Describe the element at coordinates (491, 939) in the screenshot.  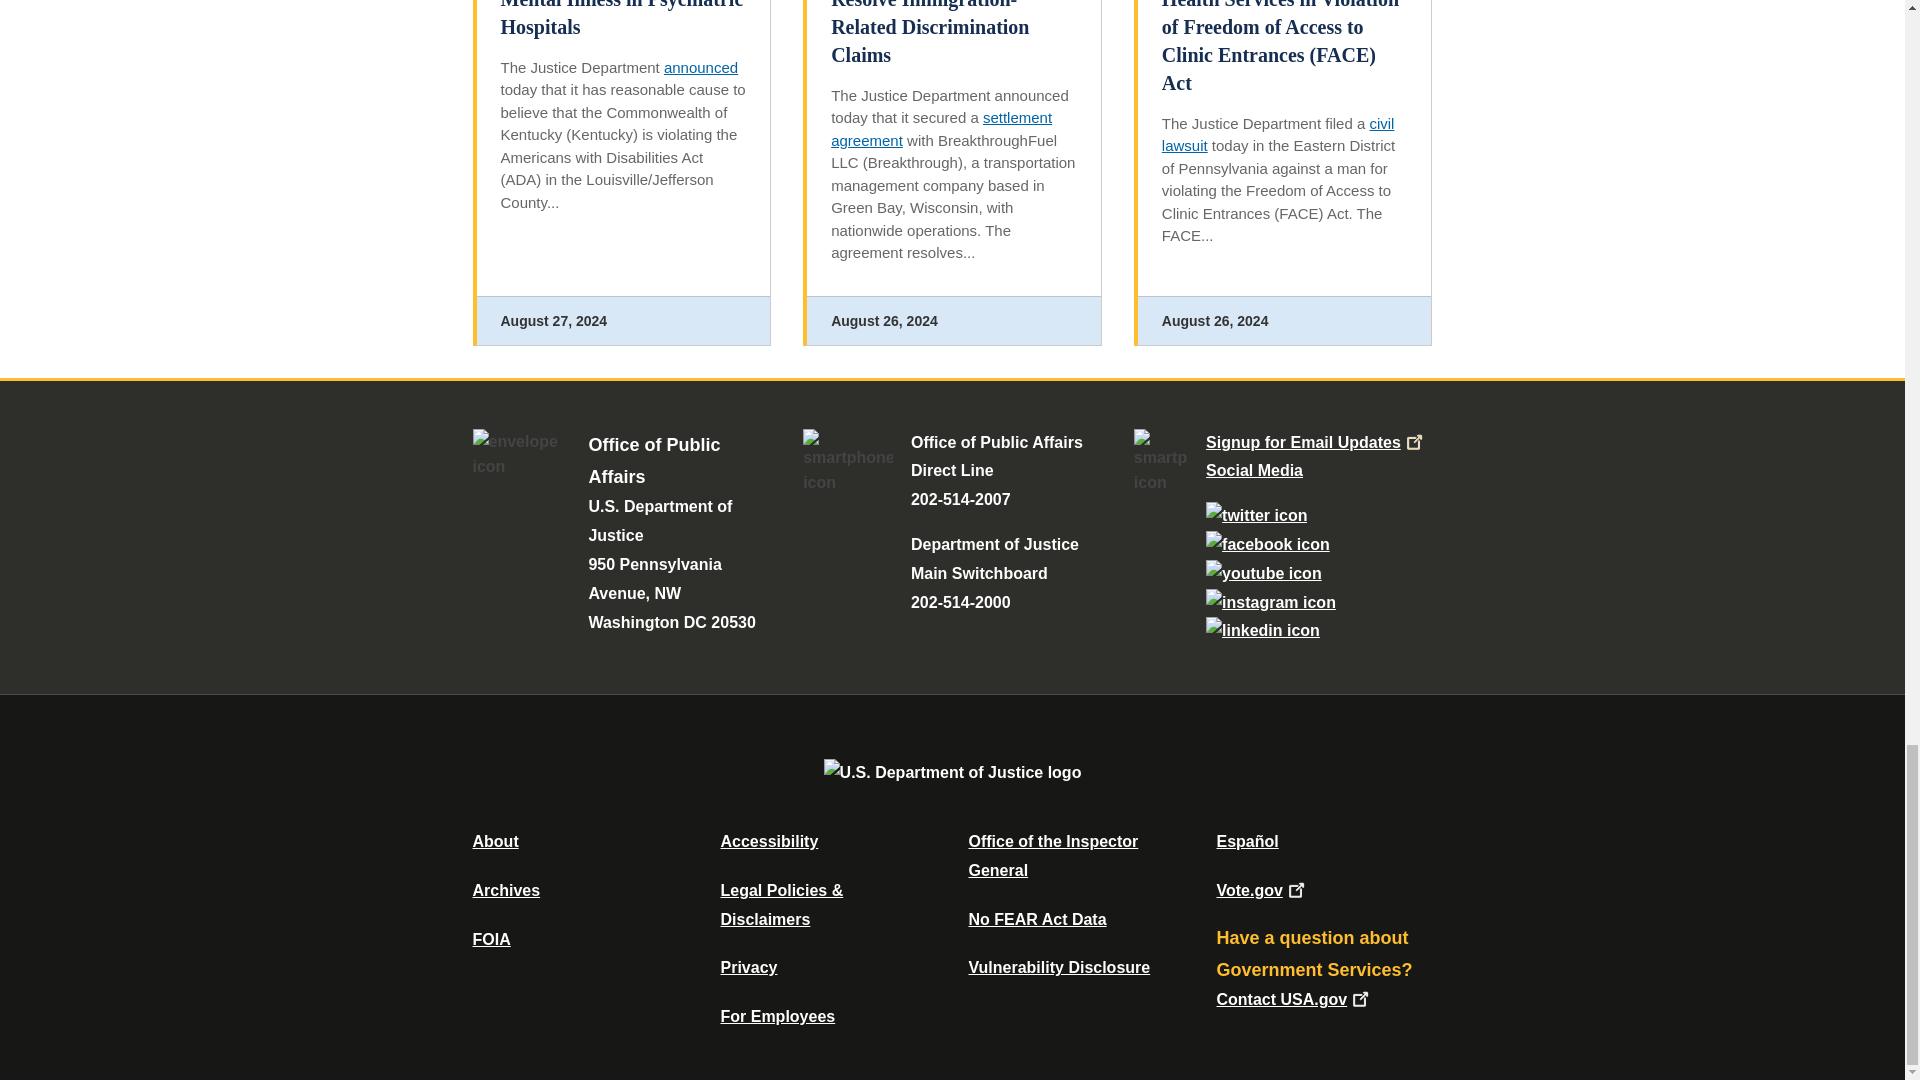
I see `Office of Information Policy` at that location.